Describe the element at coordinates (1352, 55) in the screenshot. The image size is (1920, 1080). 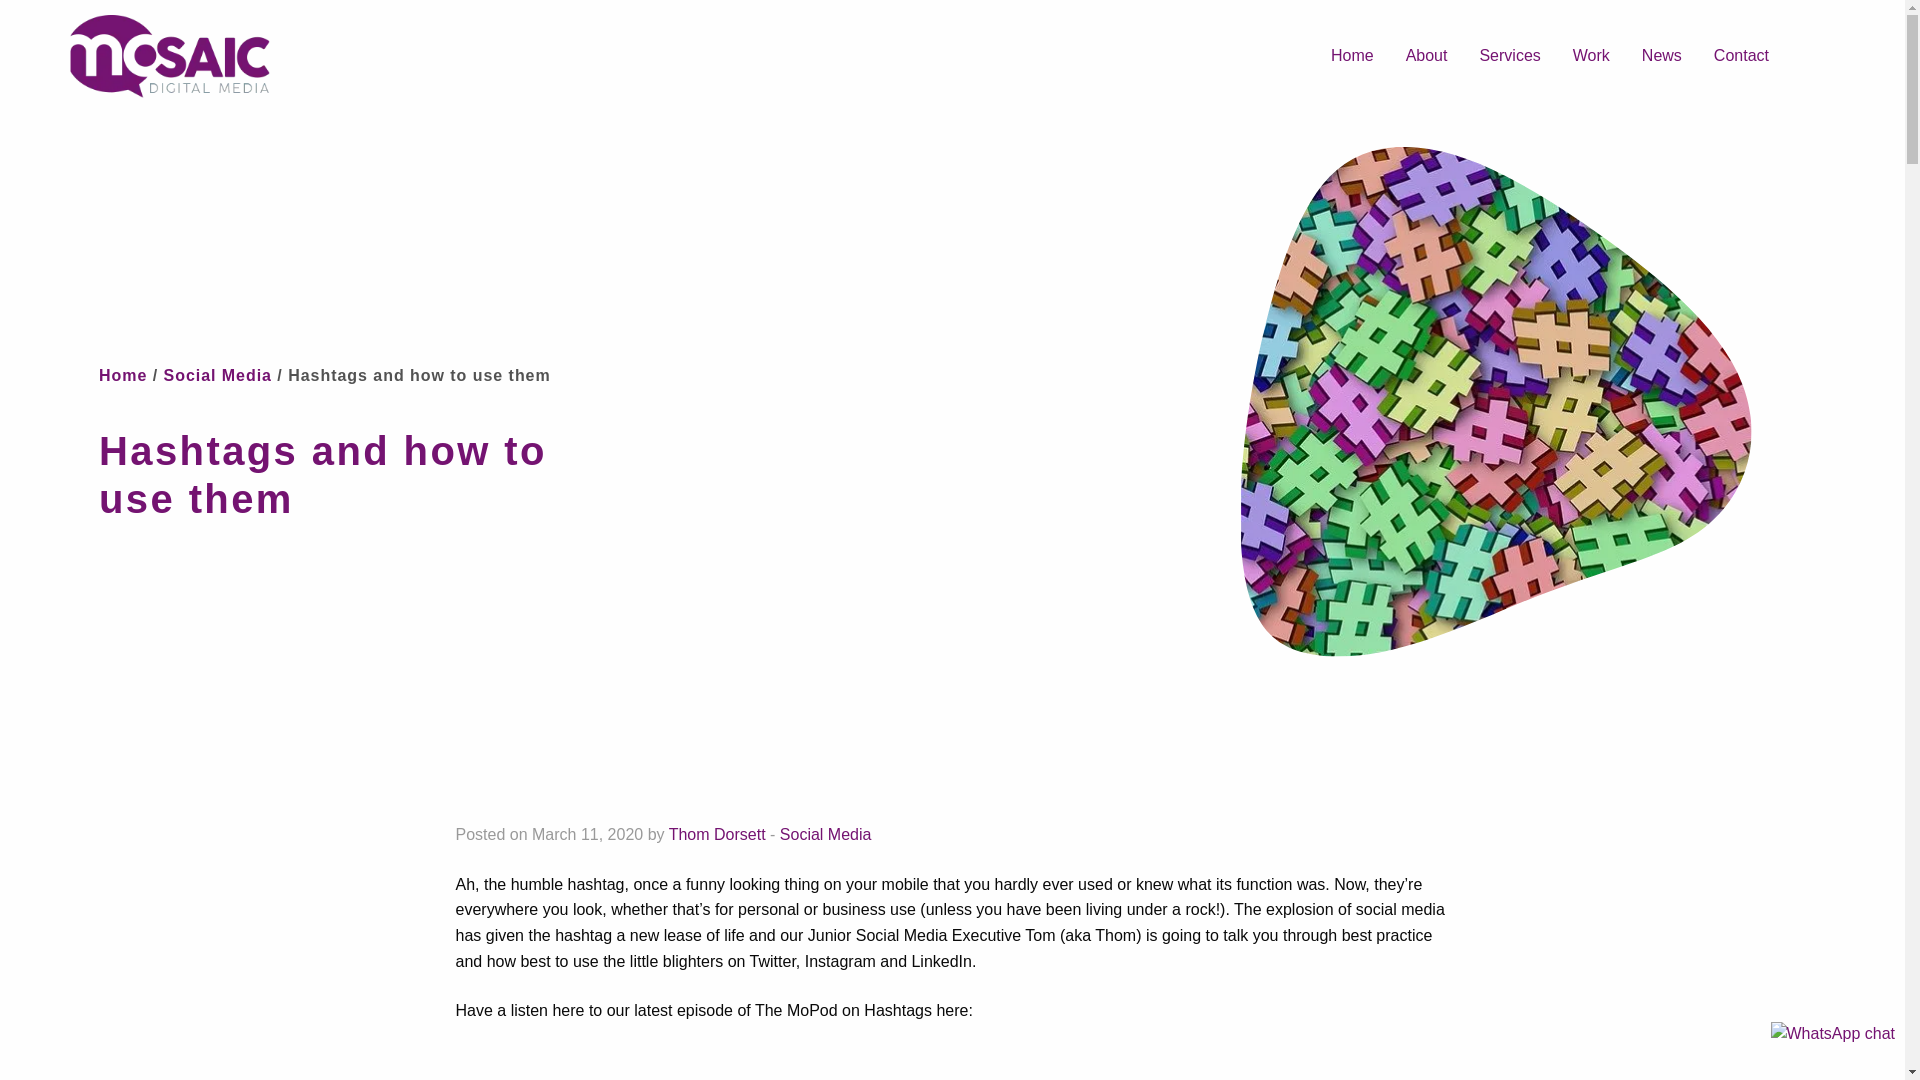
I see `Home` at that location.